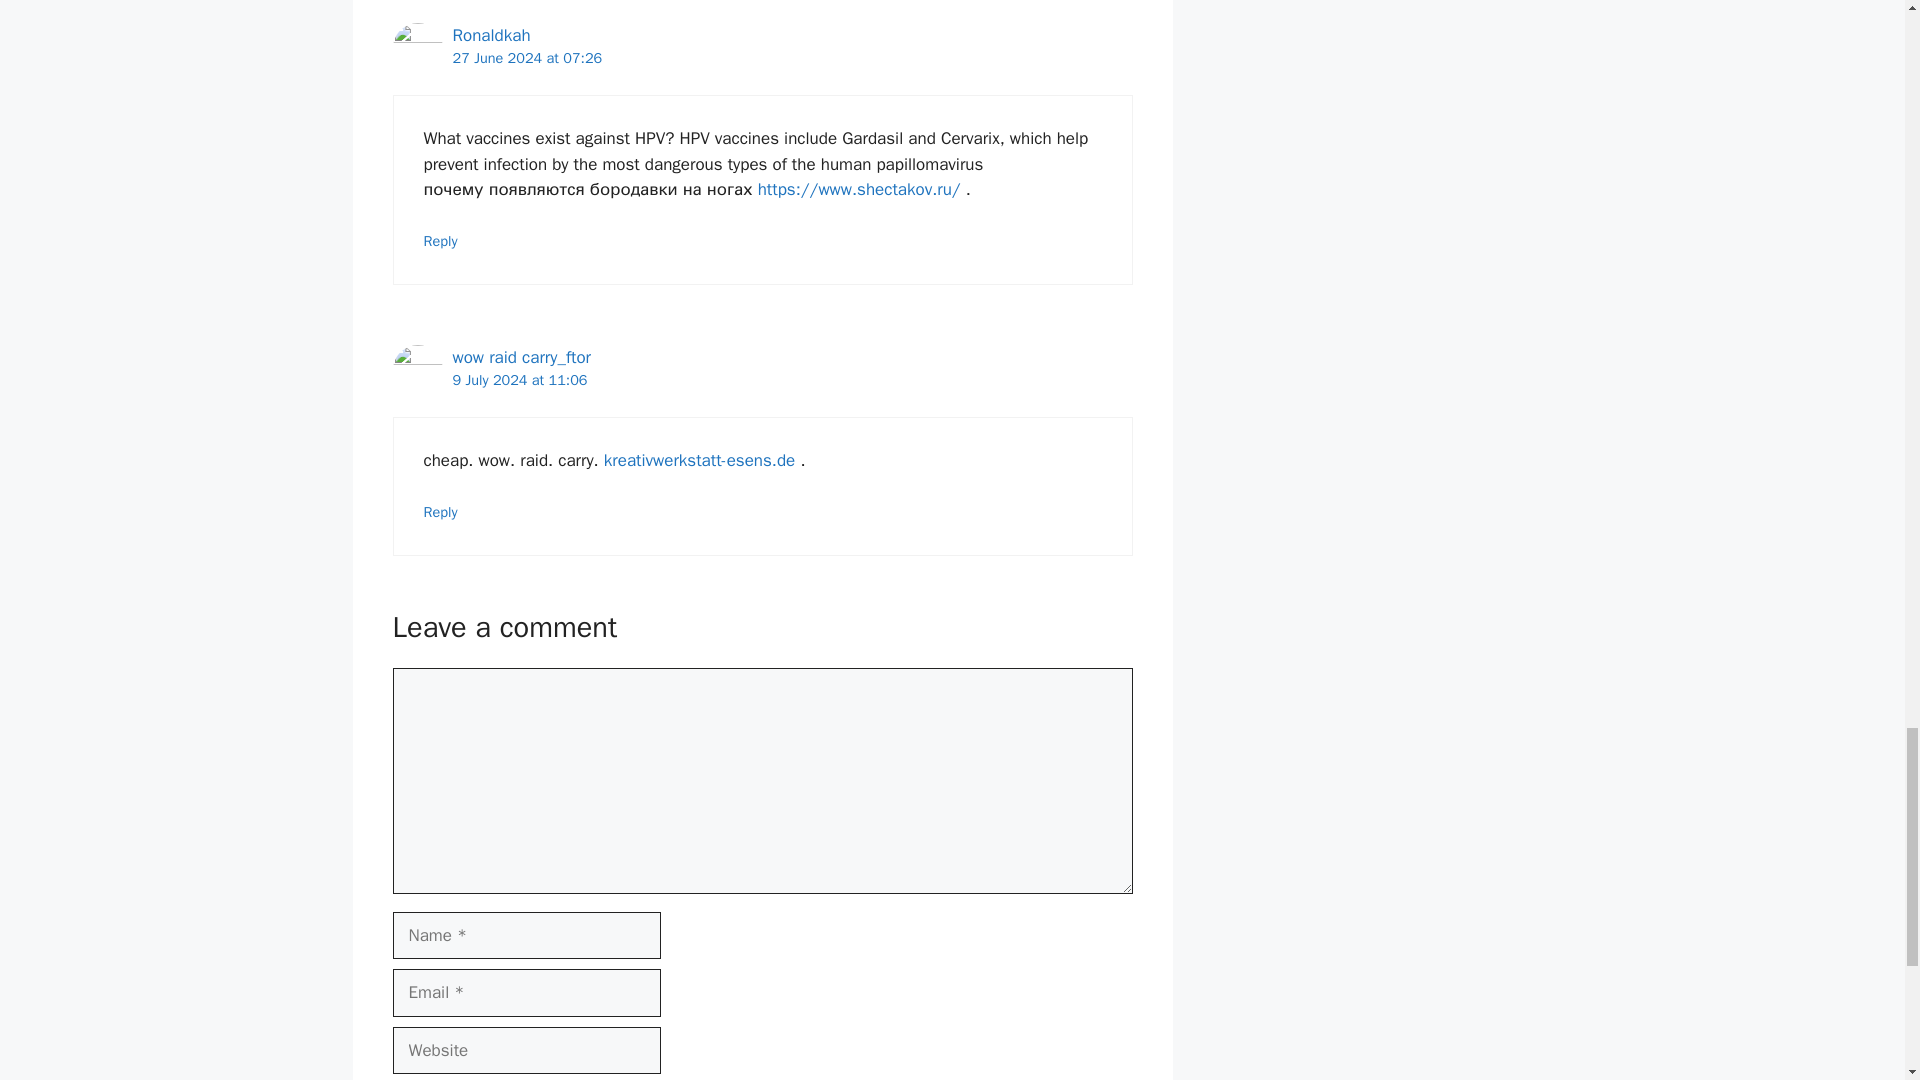 The image size is (1920, 1080). Describe the element at coordinates (441, 512) in the screenshot. I see `Reply` at that location.